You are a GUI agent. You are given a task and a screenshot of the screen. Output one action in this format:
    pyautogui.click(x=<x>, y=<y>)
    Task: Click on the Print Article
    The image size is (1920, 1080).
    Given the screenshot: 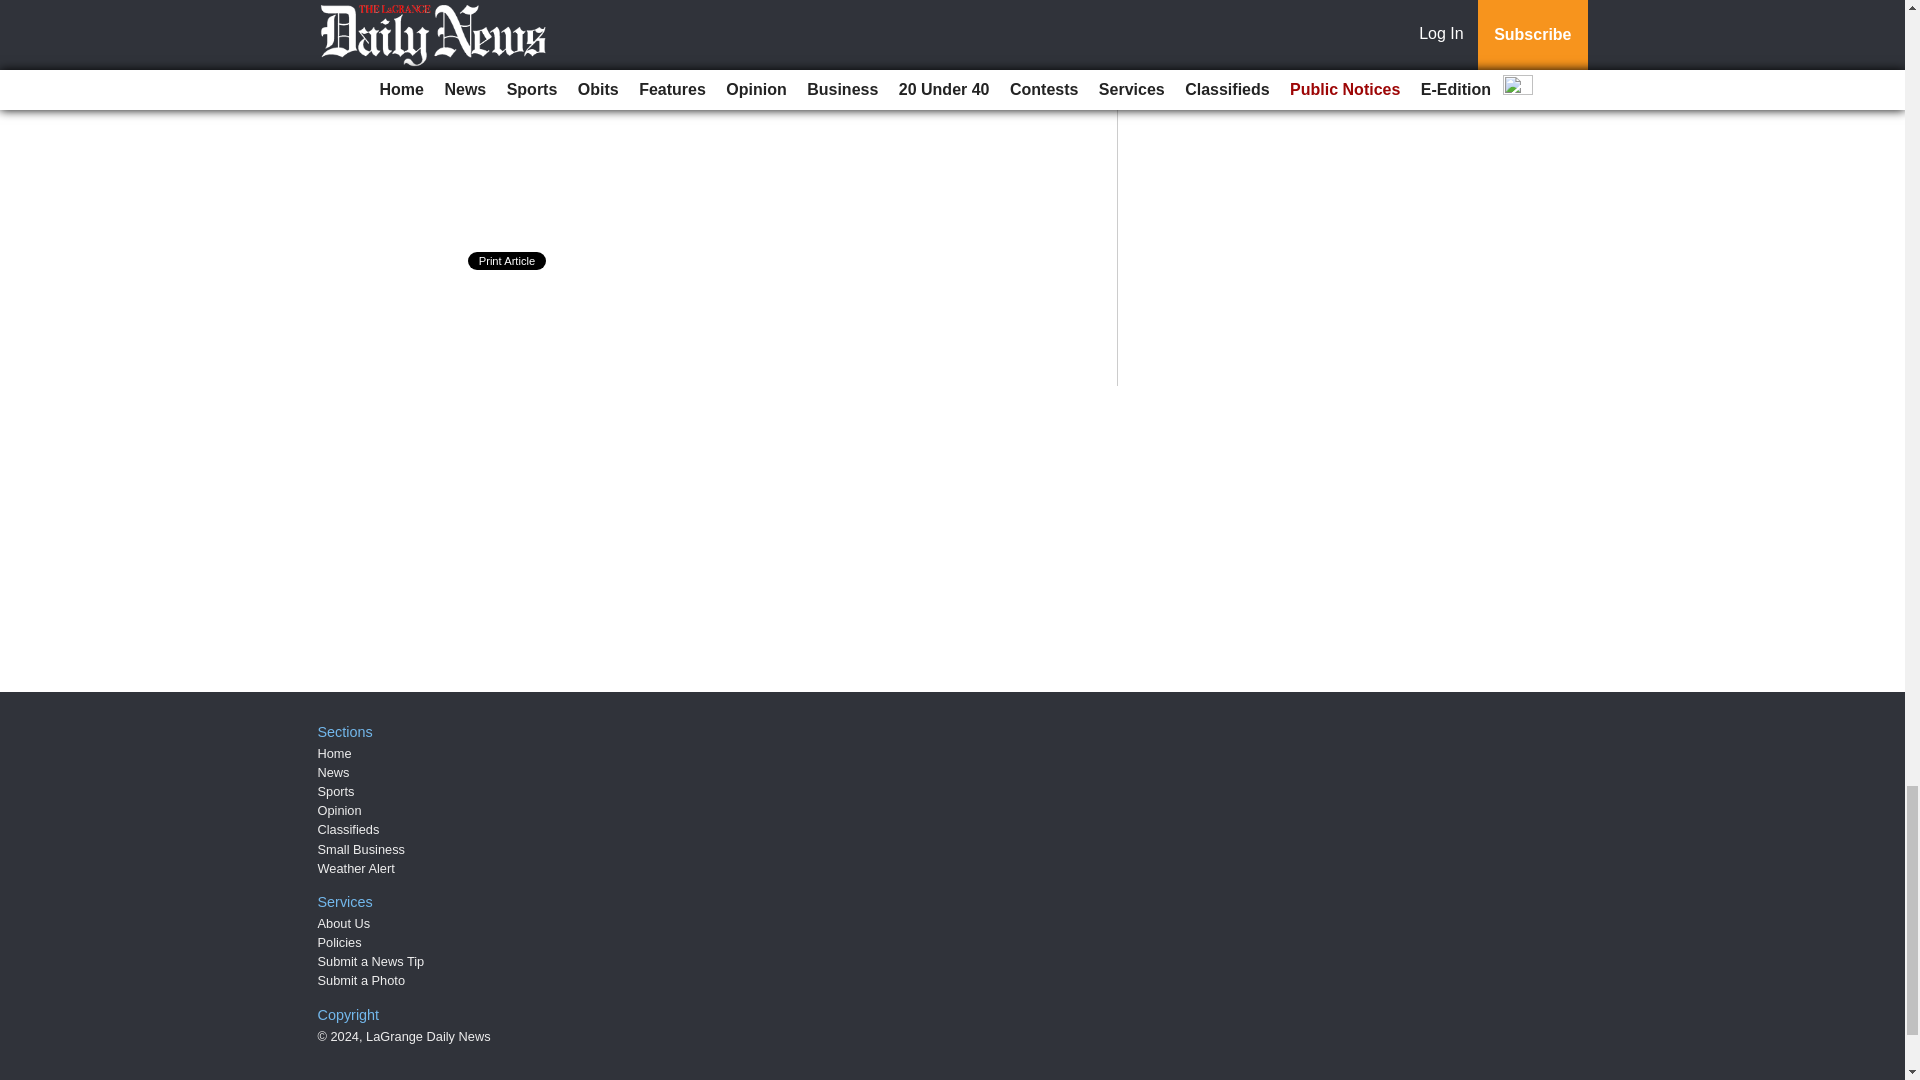 What is the action you would take?
    pyautogui.click(x=508, y=260)
    